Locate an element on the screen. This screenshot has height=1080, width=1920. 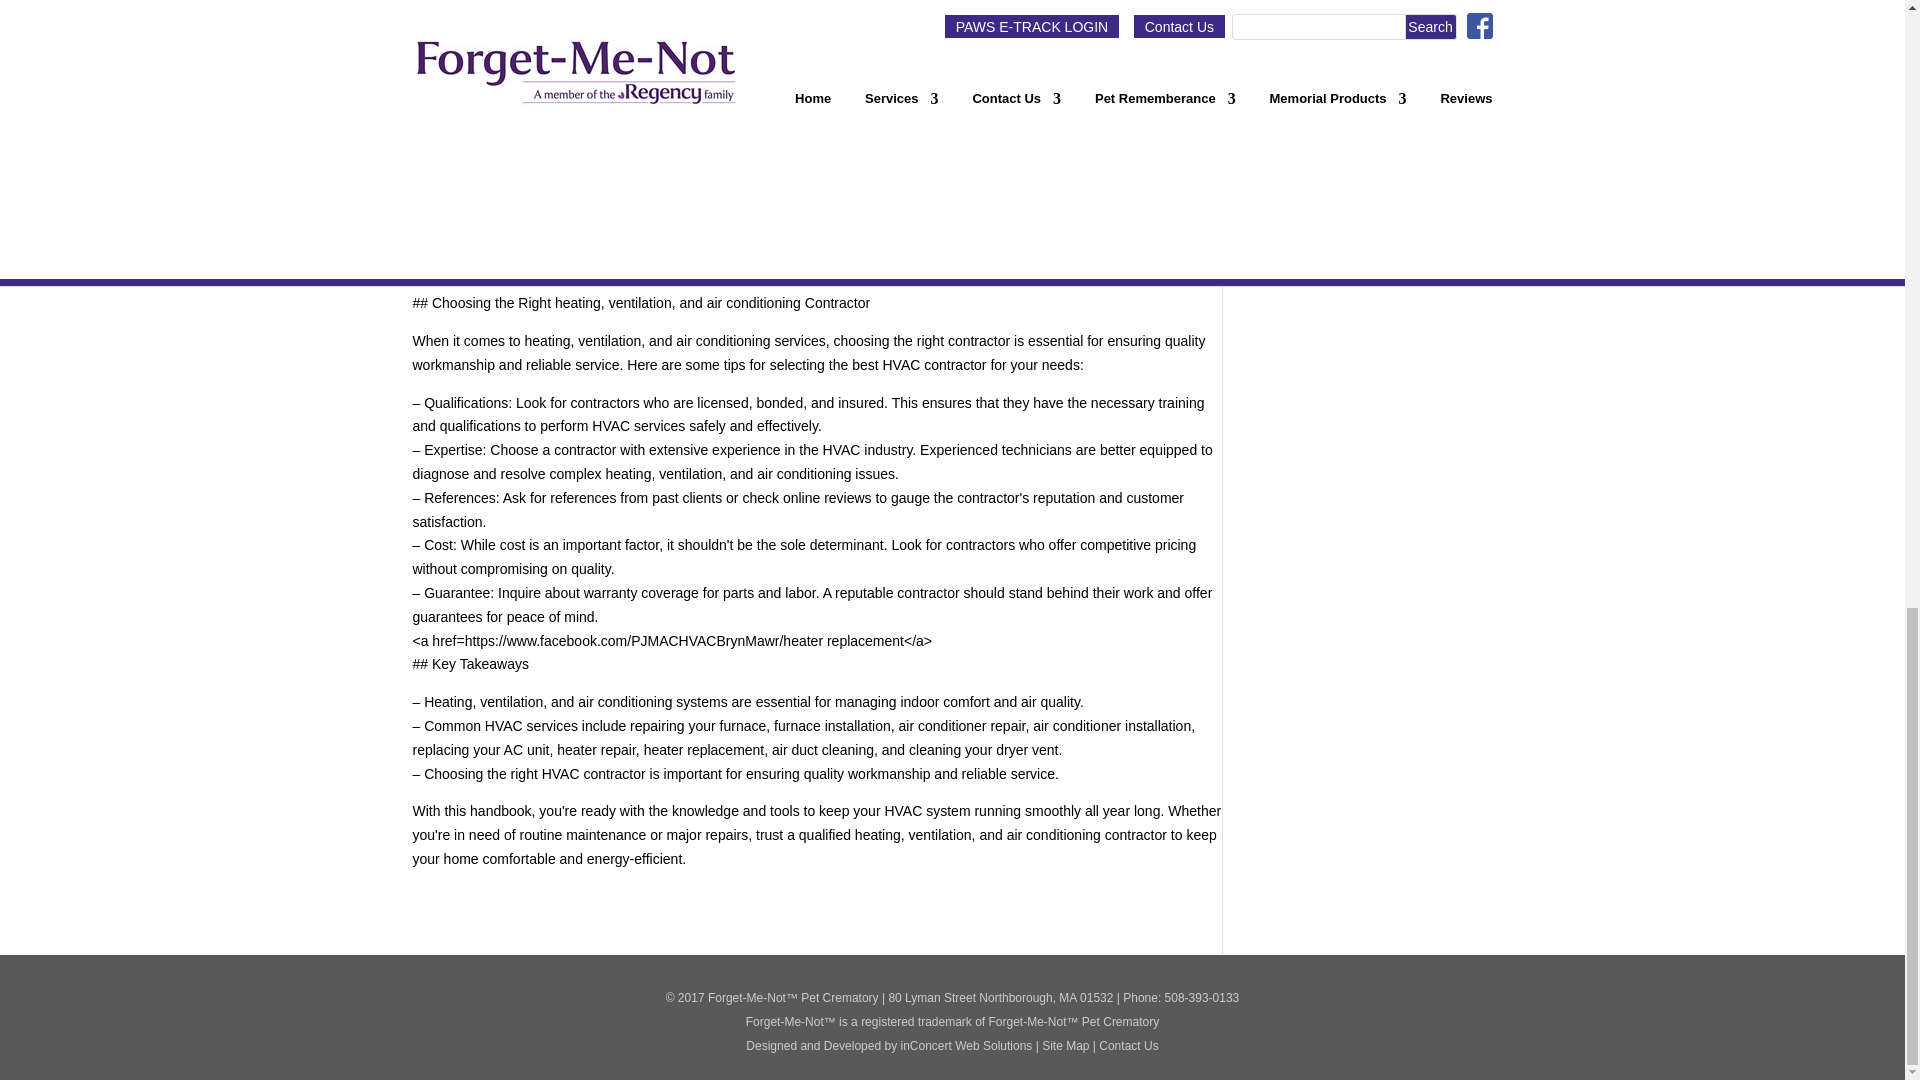
Contact Us is located at coordinates (1128, 1046).